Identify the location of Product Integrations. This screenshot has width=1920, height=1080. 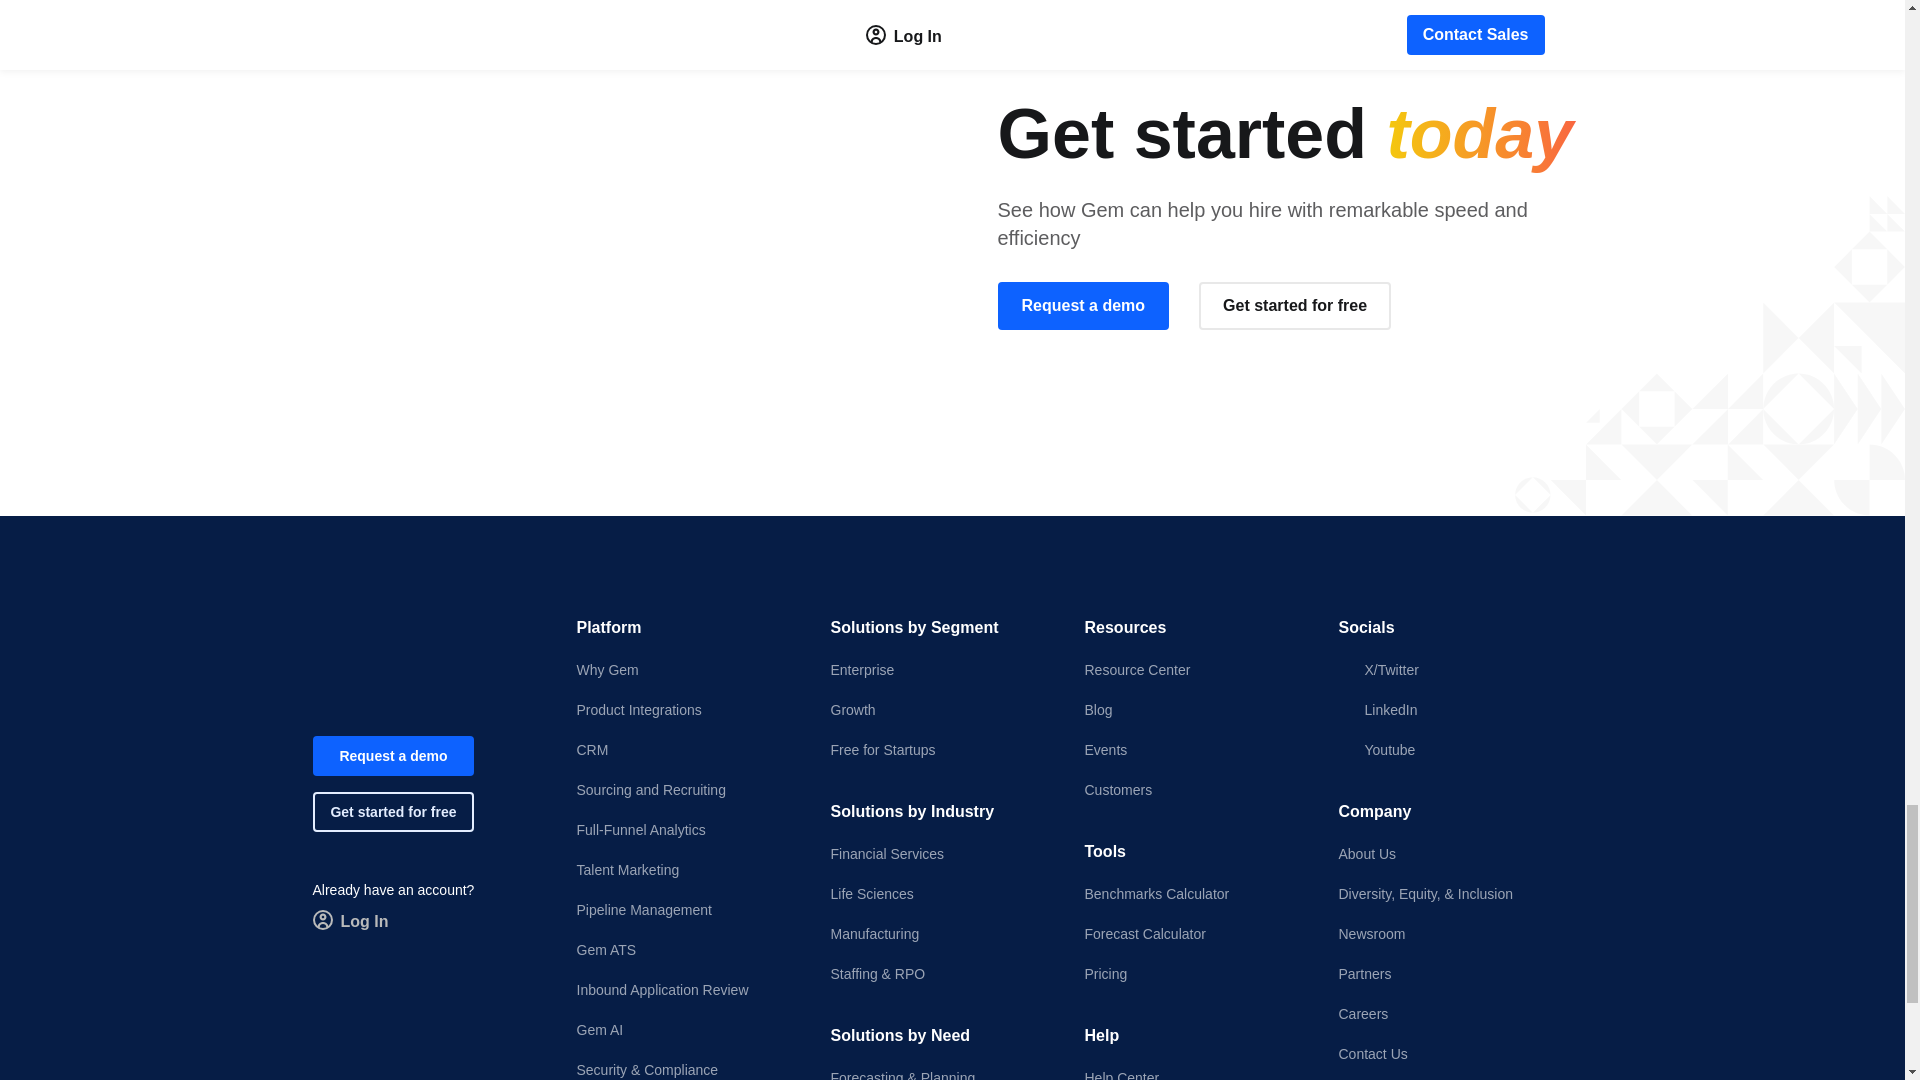
(686, 710).